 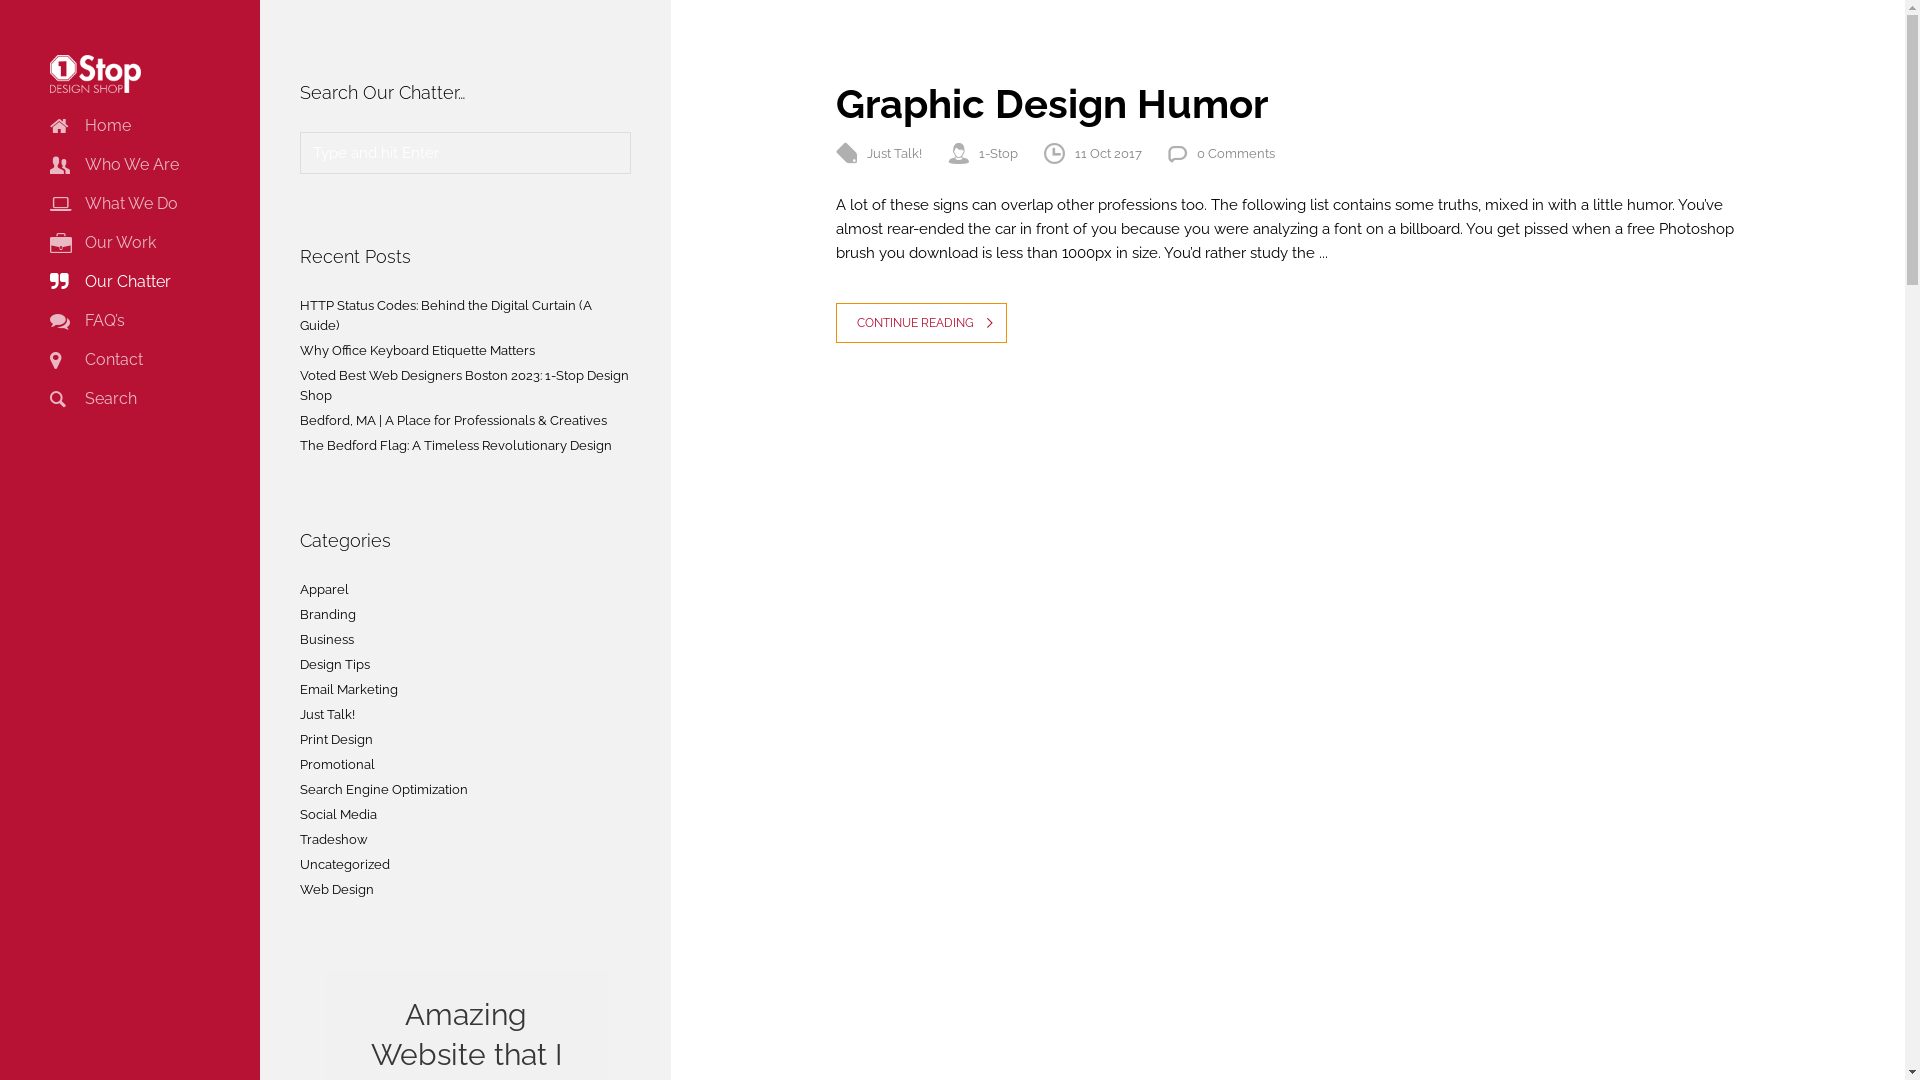 I want to click on Apparel, so click(x=324, y=590).